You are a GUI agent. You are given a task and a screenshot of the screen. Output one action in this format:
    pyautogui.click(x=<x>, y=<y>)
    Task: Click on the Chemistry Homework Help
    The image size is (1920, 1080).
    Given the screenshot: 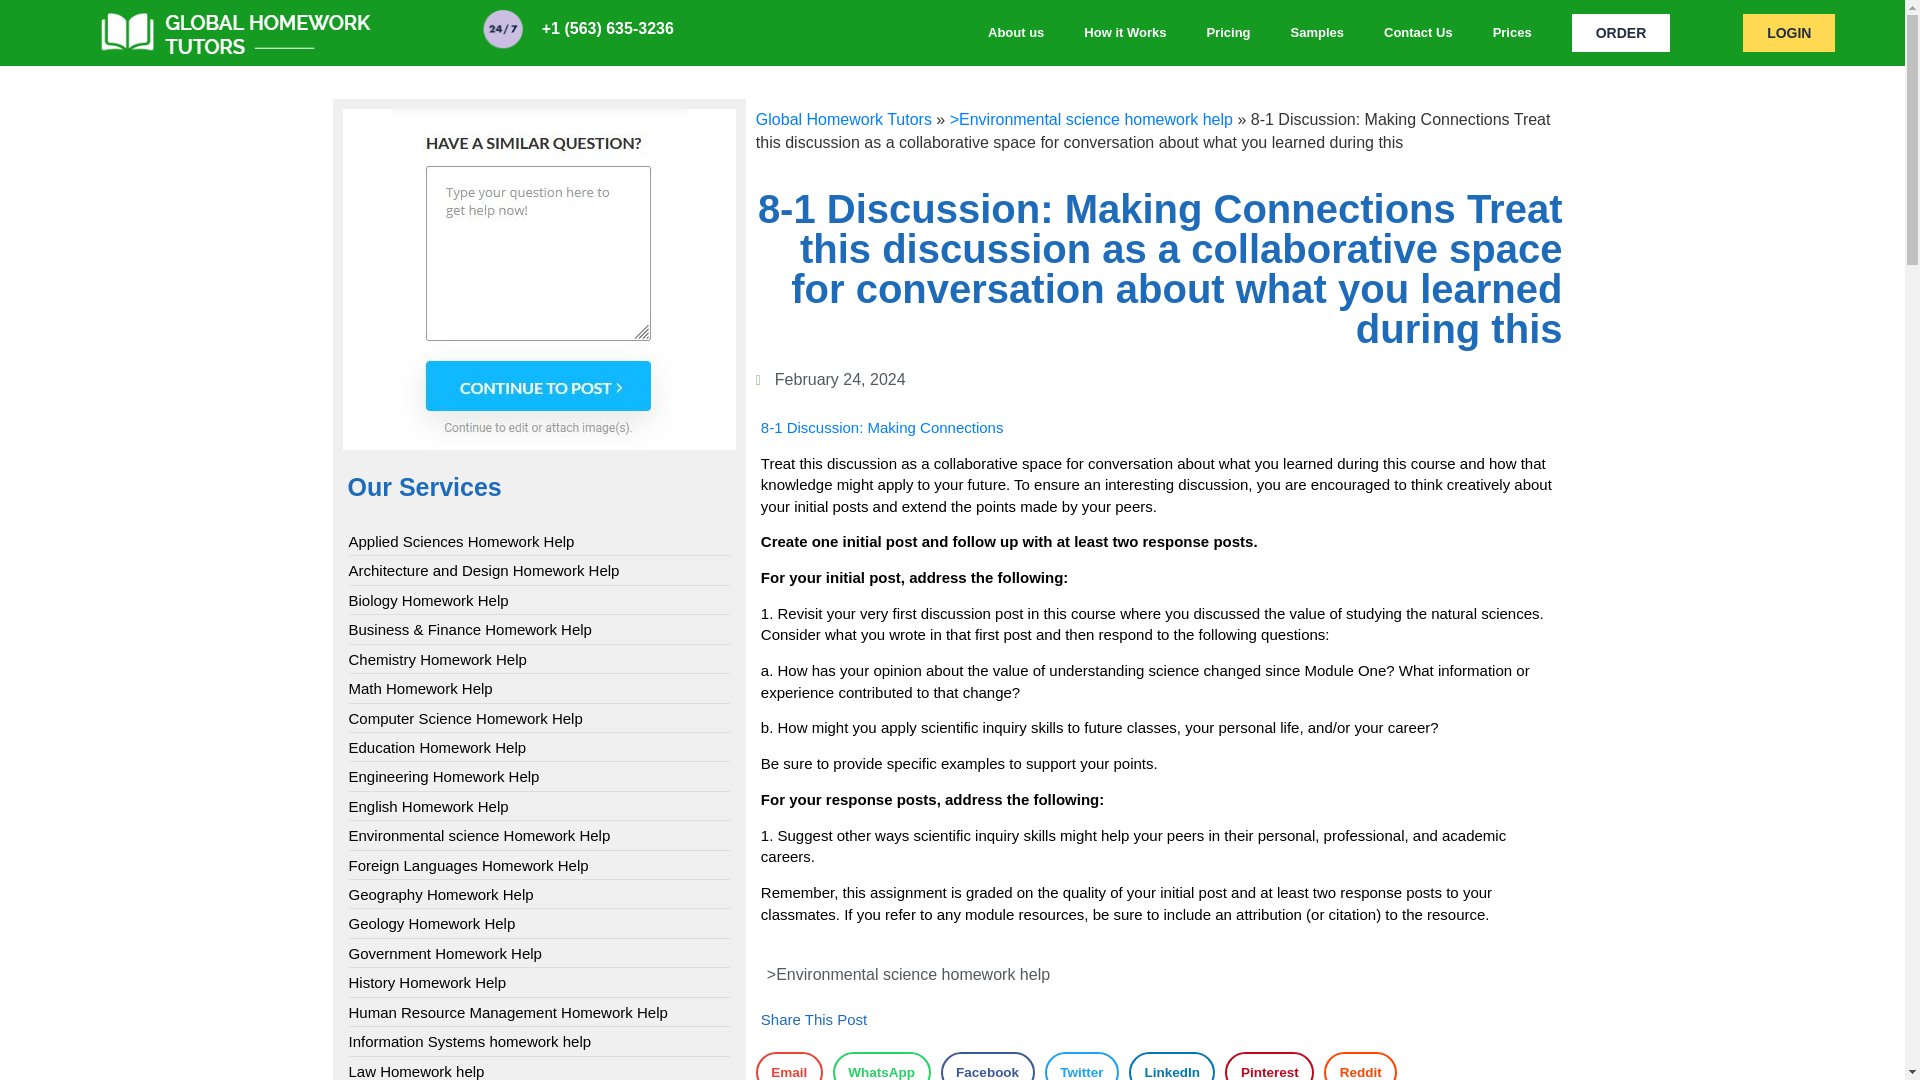 What is the action you would take?
    pyautogui.click(x=436, y=659)
    